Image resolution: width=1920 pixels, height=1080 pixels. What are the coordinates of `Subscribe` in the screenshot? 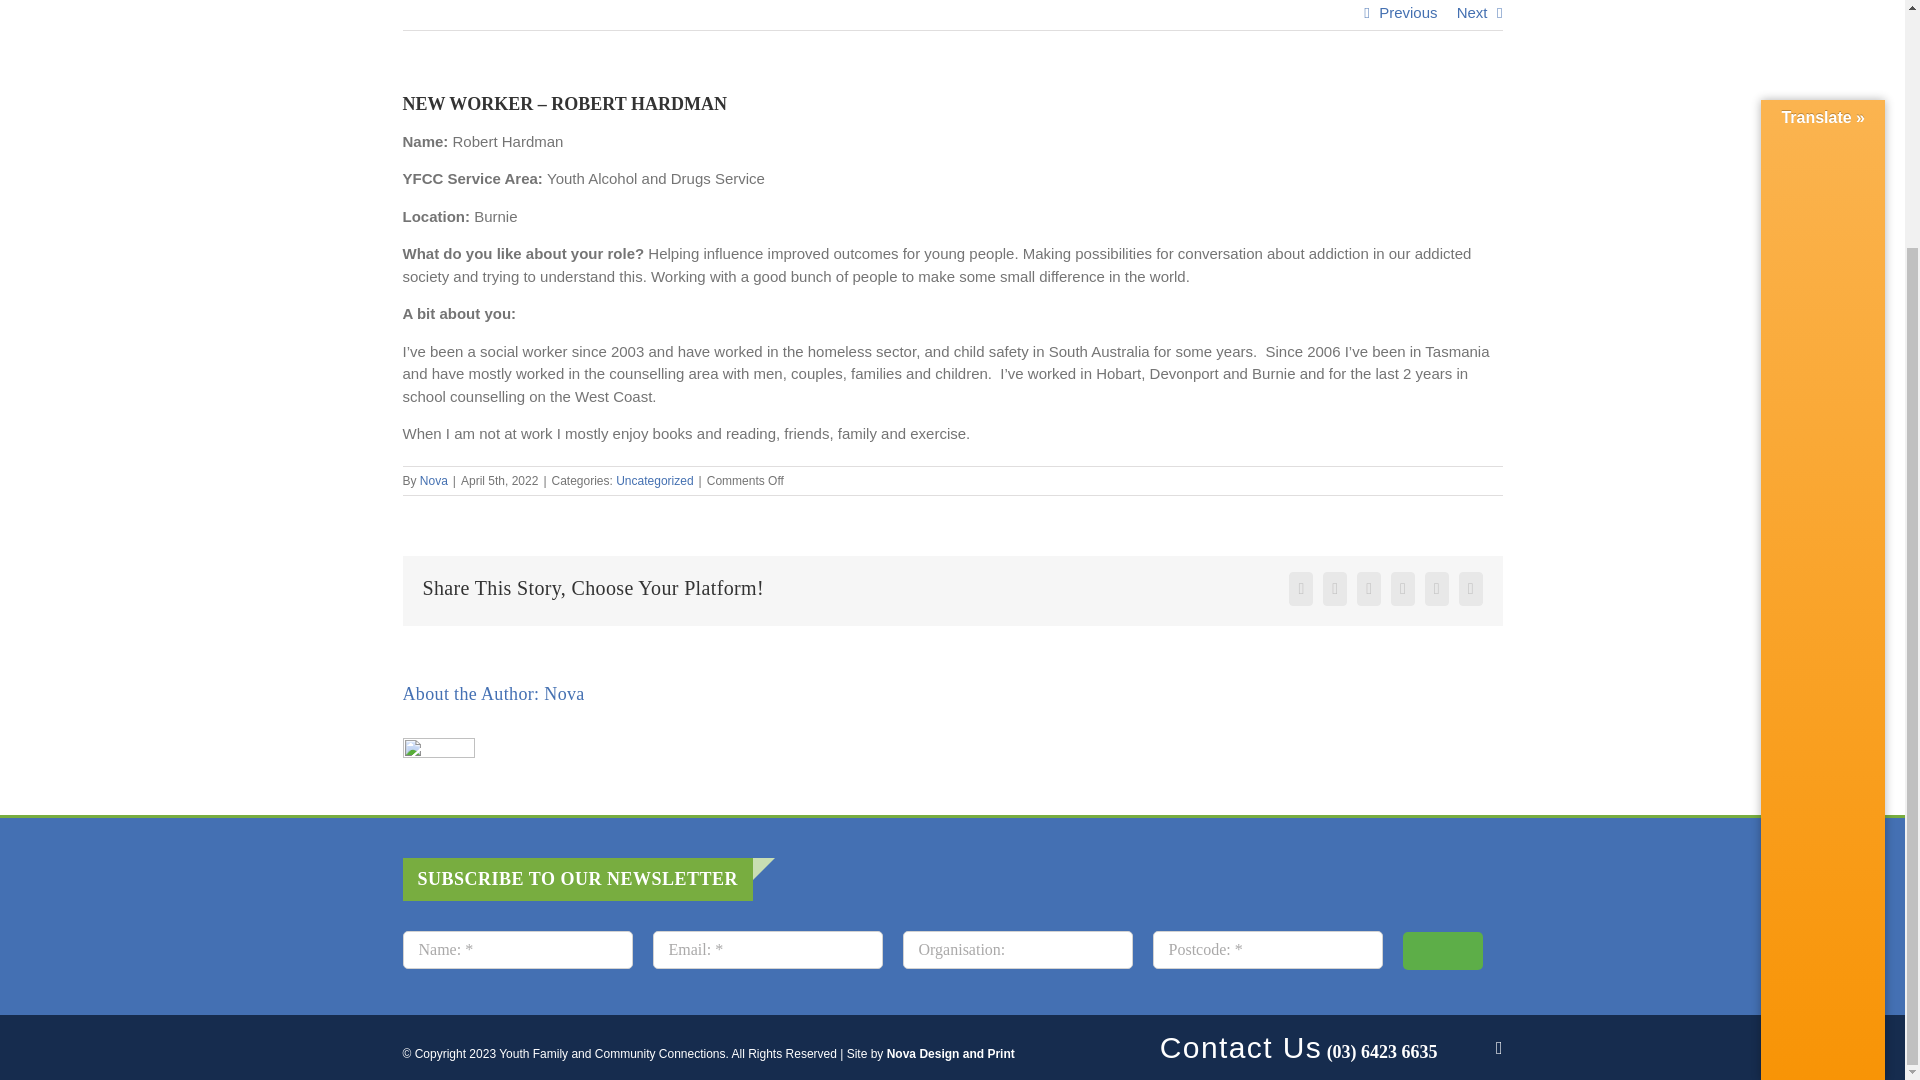 It's located at (1442, 950).